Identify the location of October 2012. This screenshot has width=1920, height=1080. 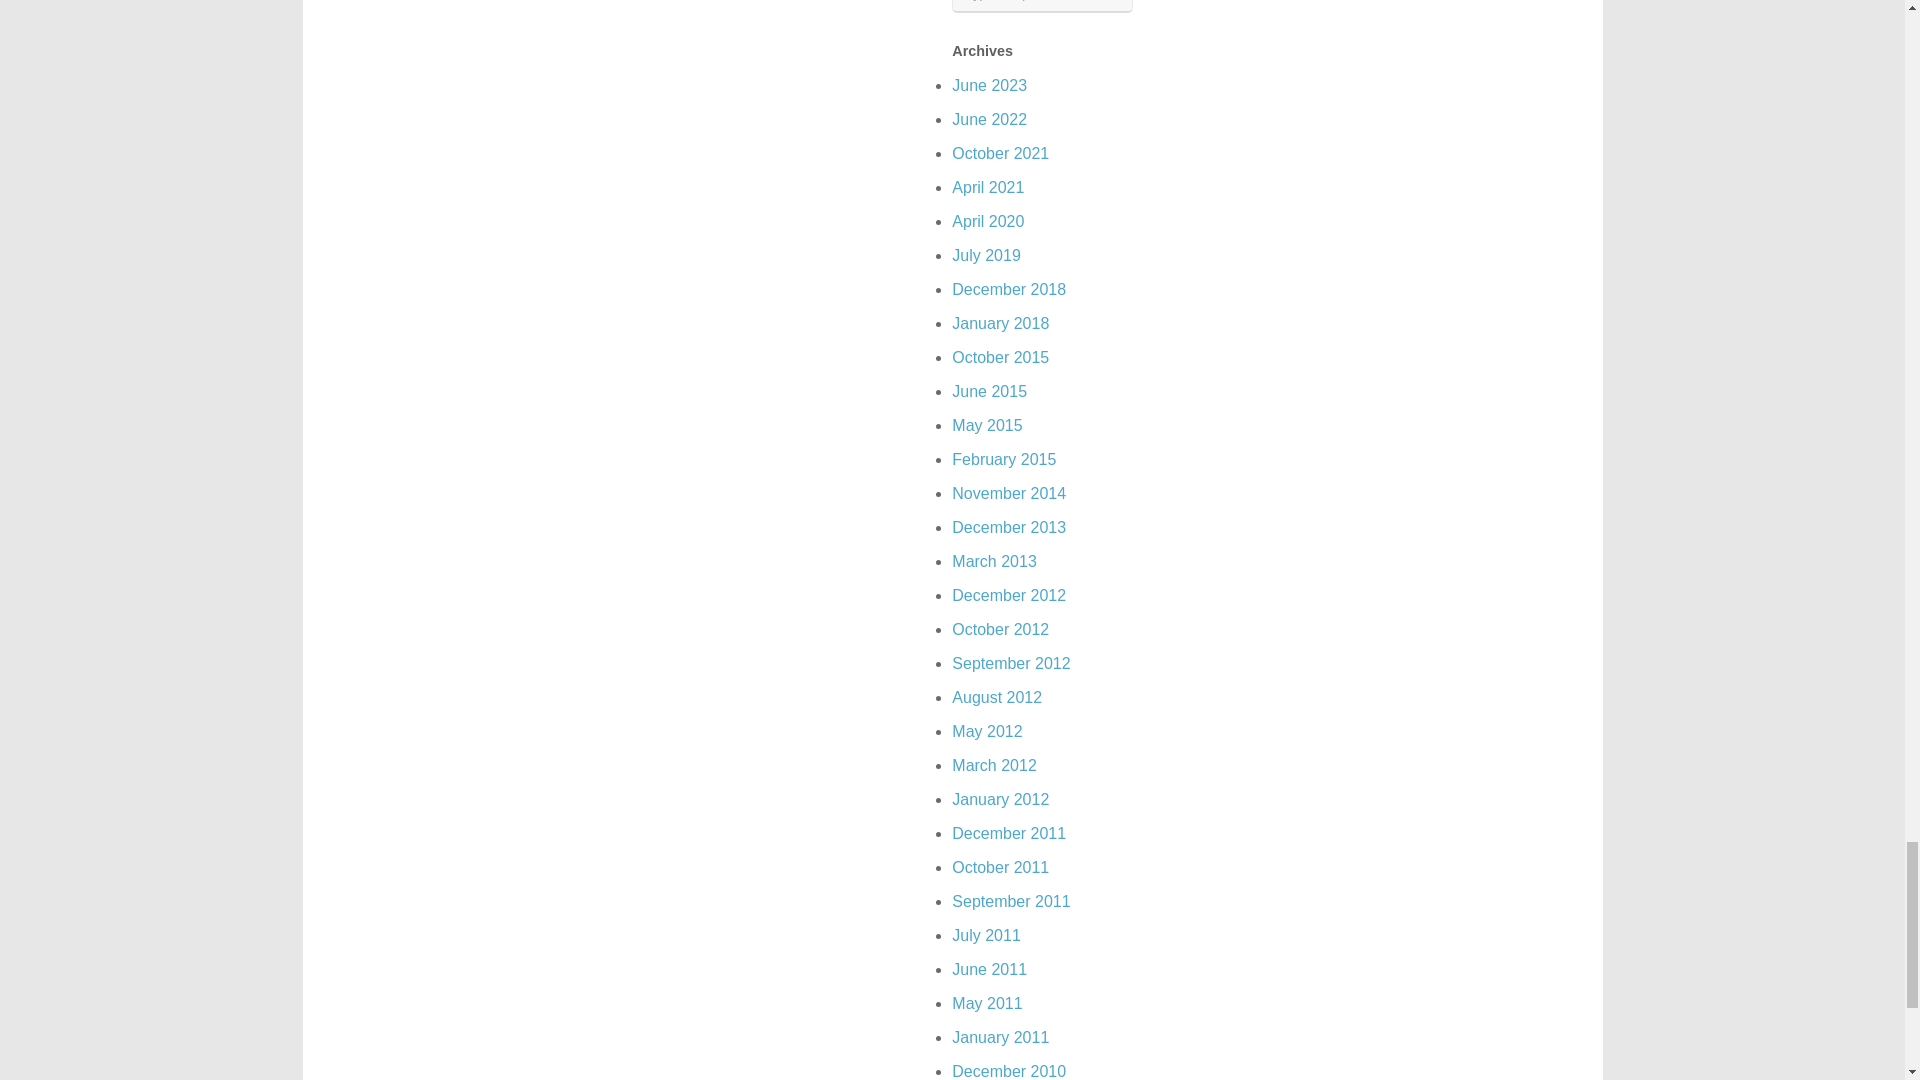
(1000, 630).